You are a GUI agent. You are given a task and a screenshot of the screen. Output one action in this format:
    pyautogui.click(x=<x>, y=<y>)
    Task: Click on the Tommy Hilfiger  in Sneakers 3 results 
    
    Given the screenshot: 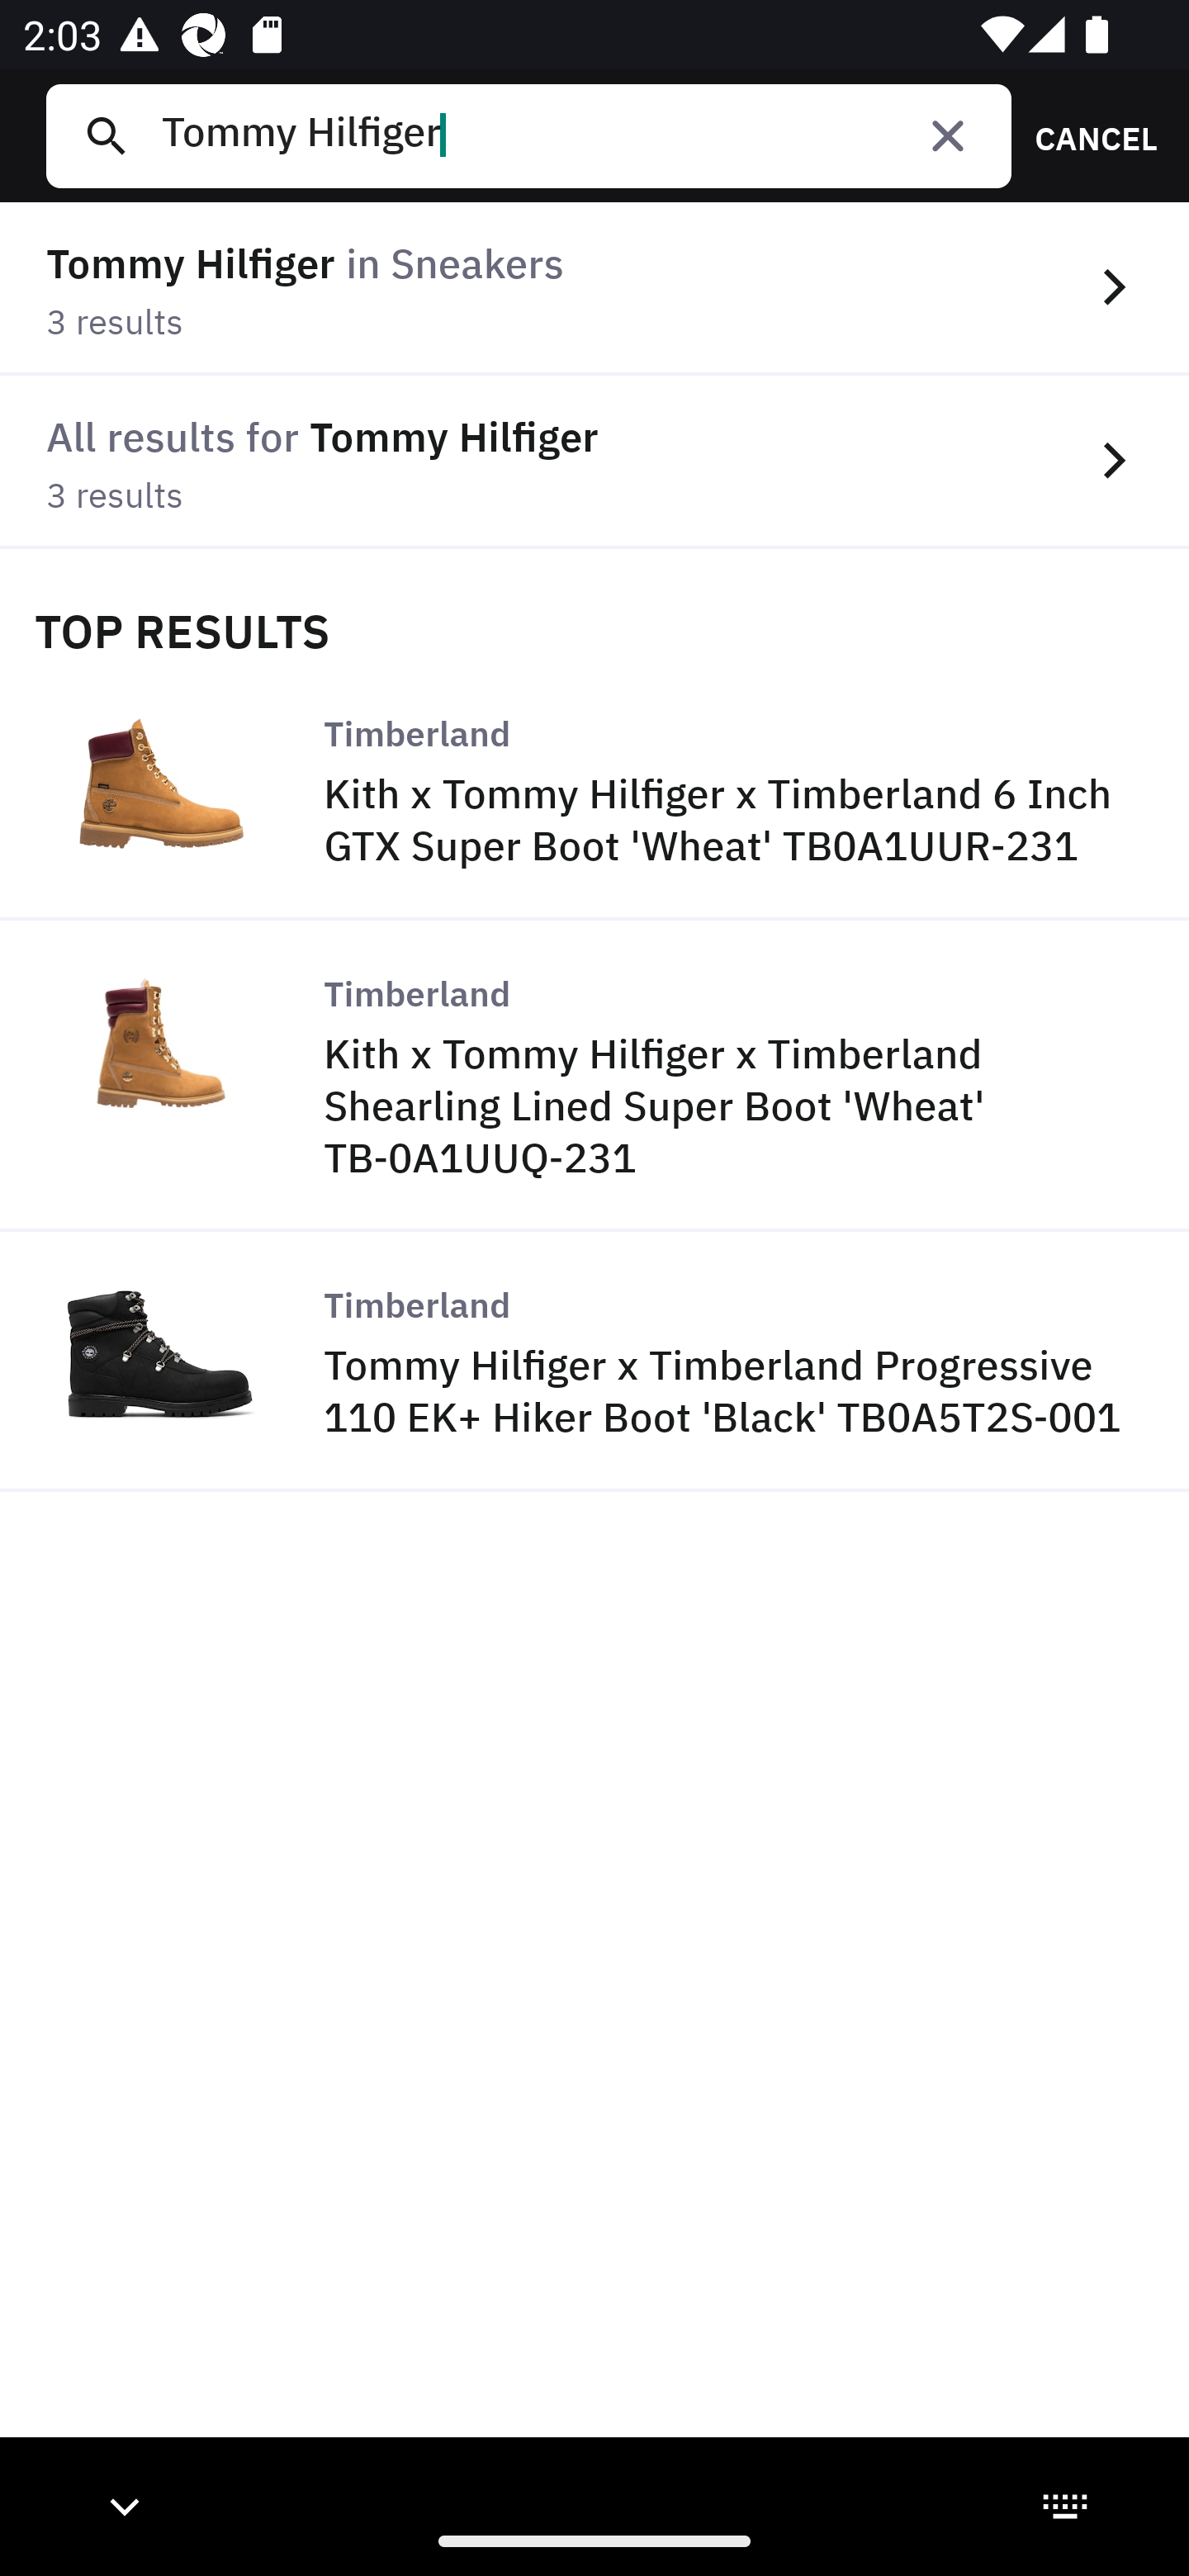 What is the action you would take?
    pyautogui.click(x=594, y=289)
    